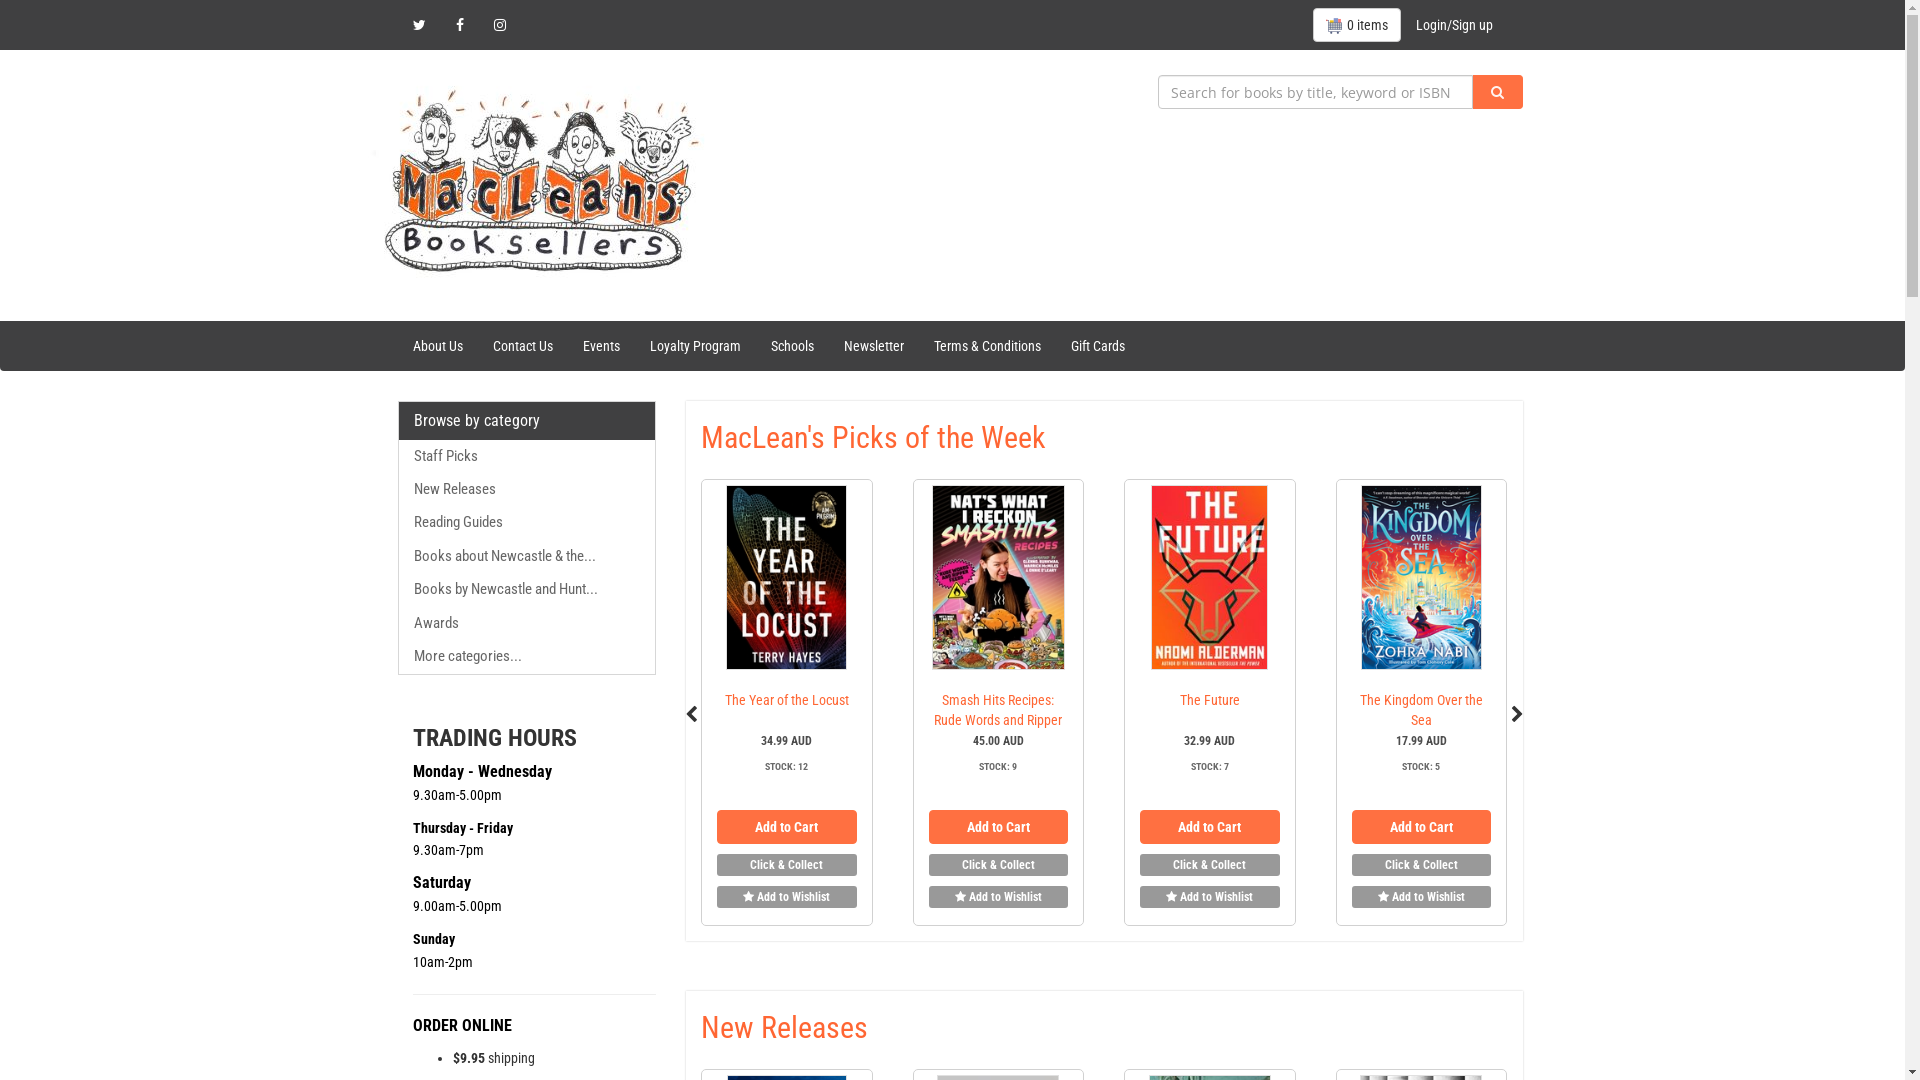 Image resolution: width=1920 pixels, height=1080 pixels. Describe the element at coordinates (998, 720) in the screenshot. I see `Smash Hits Recipes: Rude Words and Ripper Feeds` at that location.